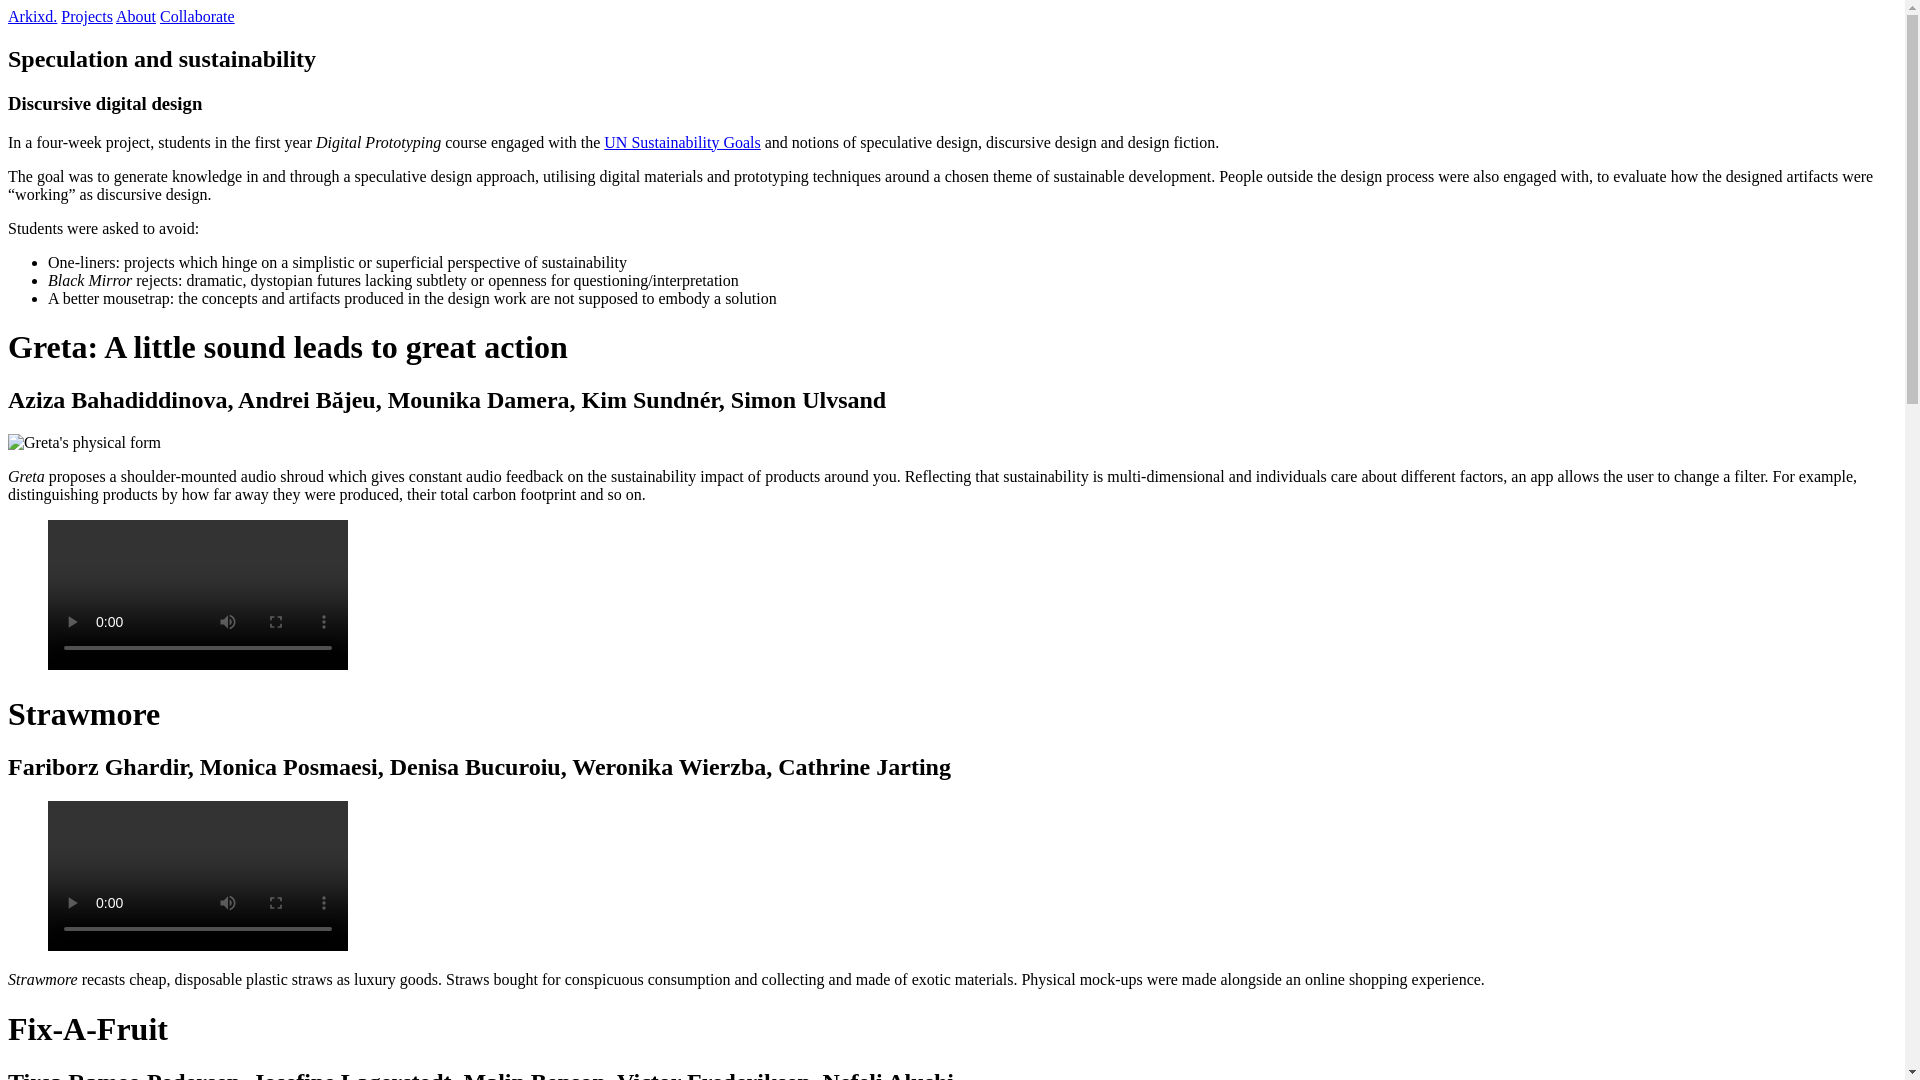 The image size is (1920, 1080). What do you see at coordinates (196, 16) in the screenshot?
I see `Collaborate with students and faculty` at bounding box center [196, 16].